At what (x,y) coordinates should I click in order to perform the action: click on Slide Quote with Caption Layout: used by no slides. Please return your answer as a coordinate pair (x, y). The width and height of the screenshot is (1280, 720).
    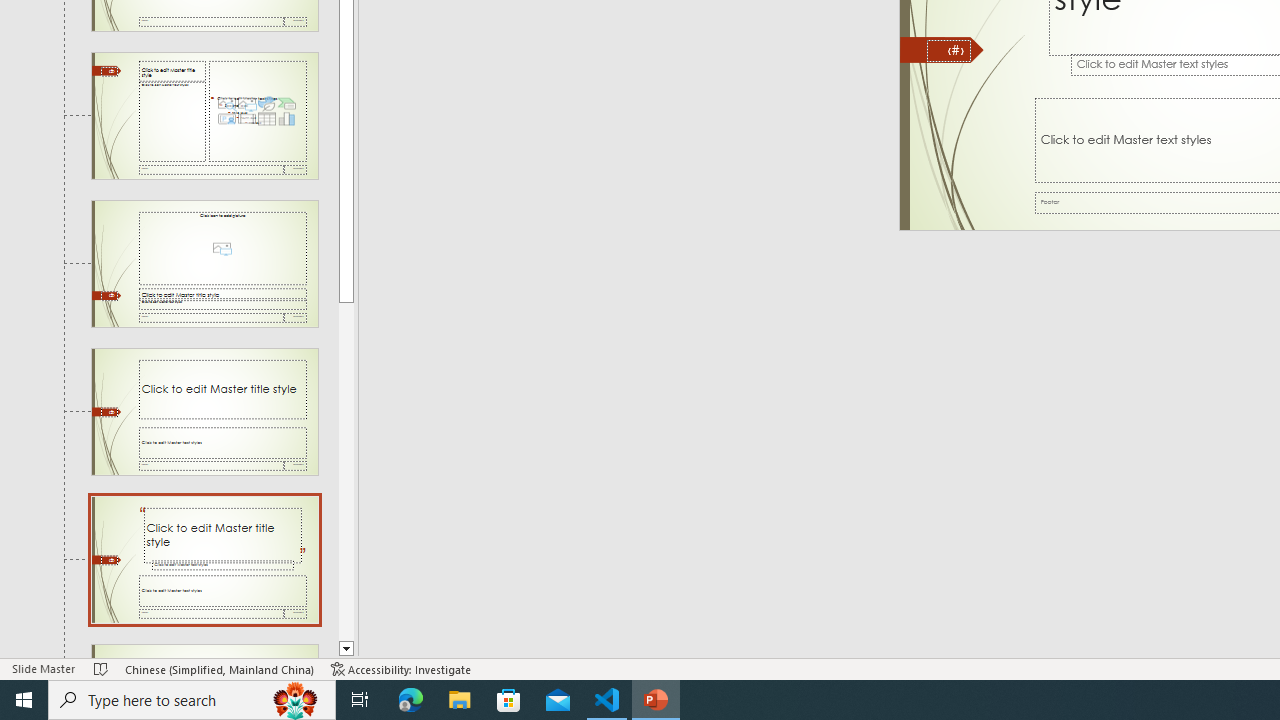
    Looking at the image, I should click on (204, 559).